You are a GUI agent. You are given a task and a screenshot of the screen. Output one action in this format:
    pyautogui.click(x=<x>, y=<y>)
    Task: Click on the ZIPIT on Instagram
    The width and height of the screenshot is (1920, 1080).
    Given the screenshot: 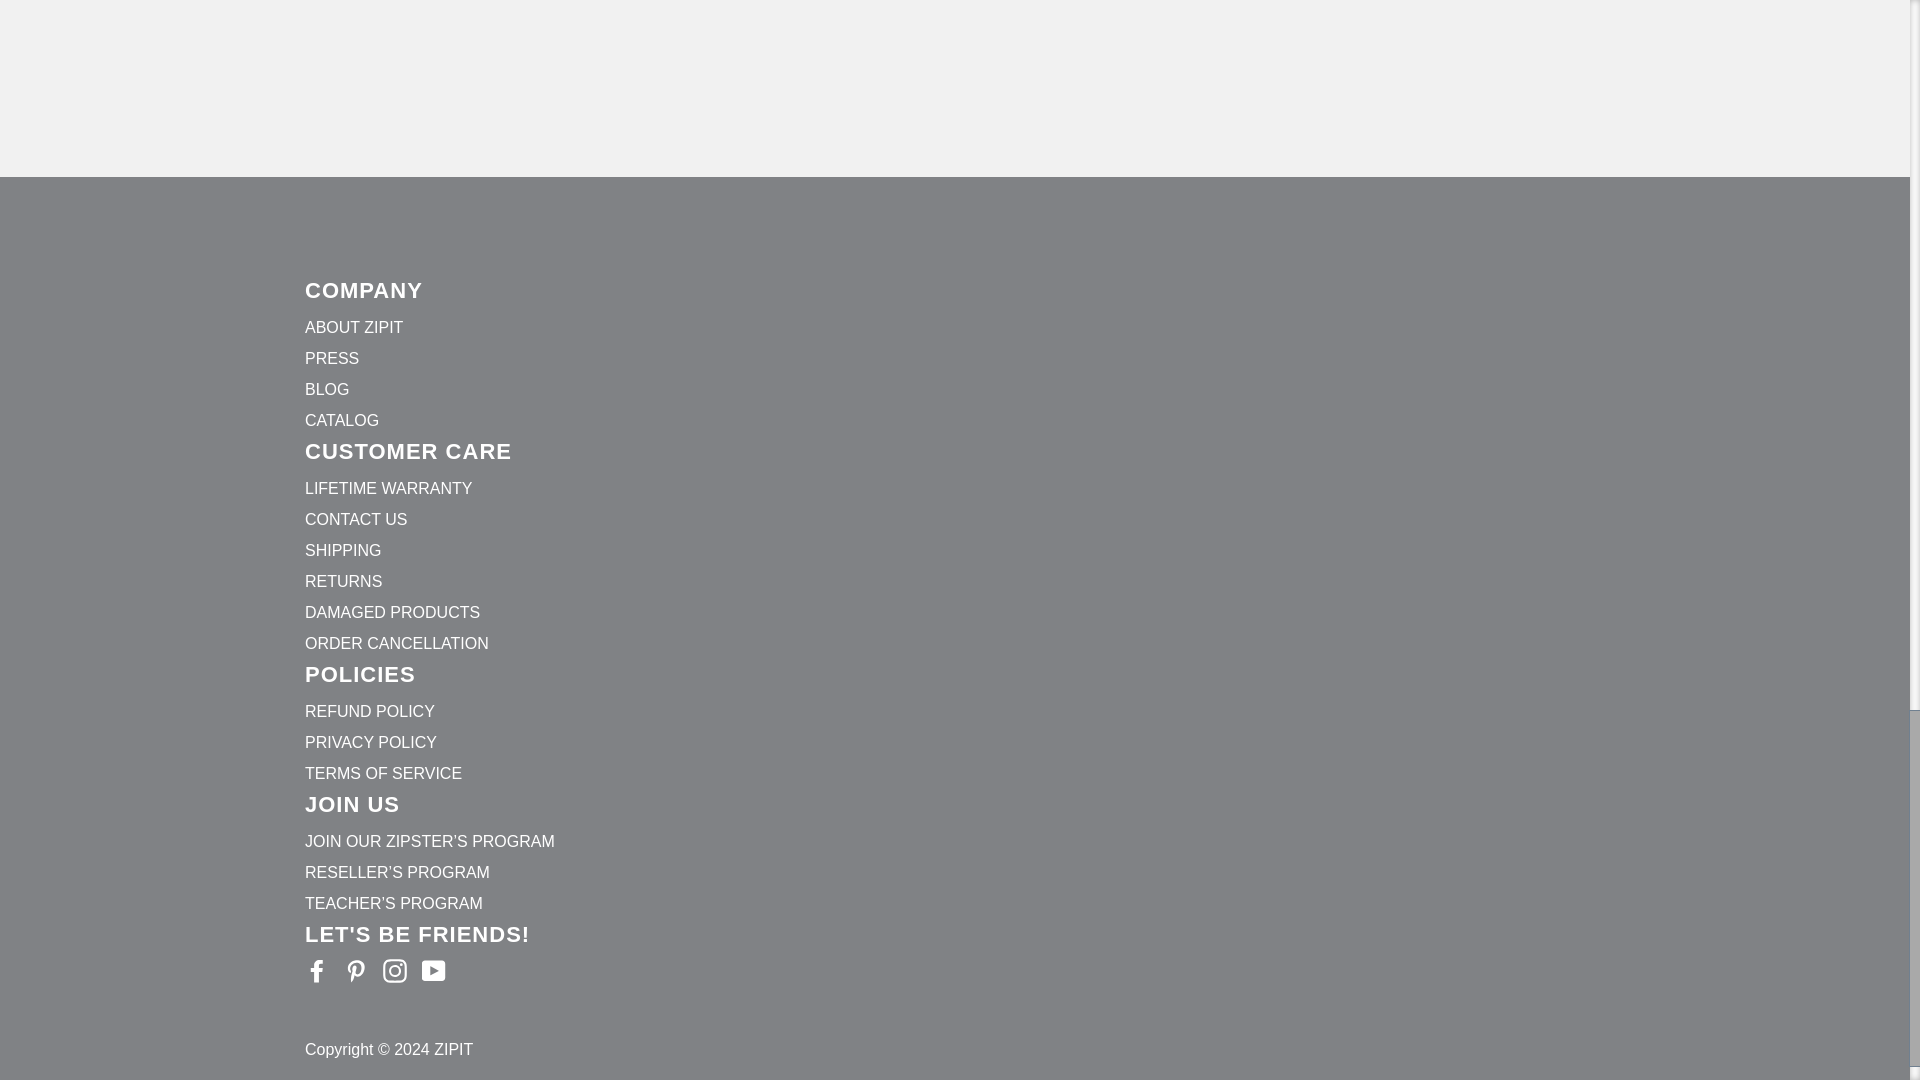 What is the action you would take?
    pyautogui.click(x=394, y=970)
    